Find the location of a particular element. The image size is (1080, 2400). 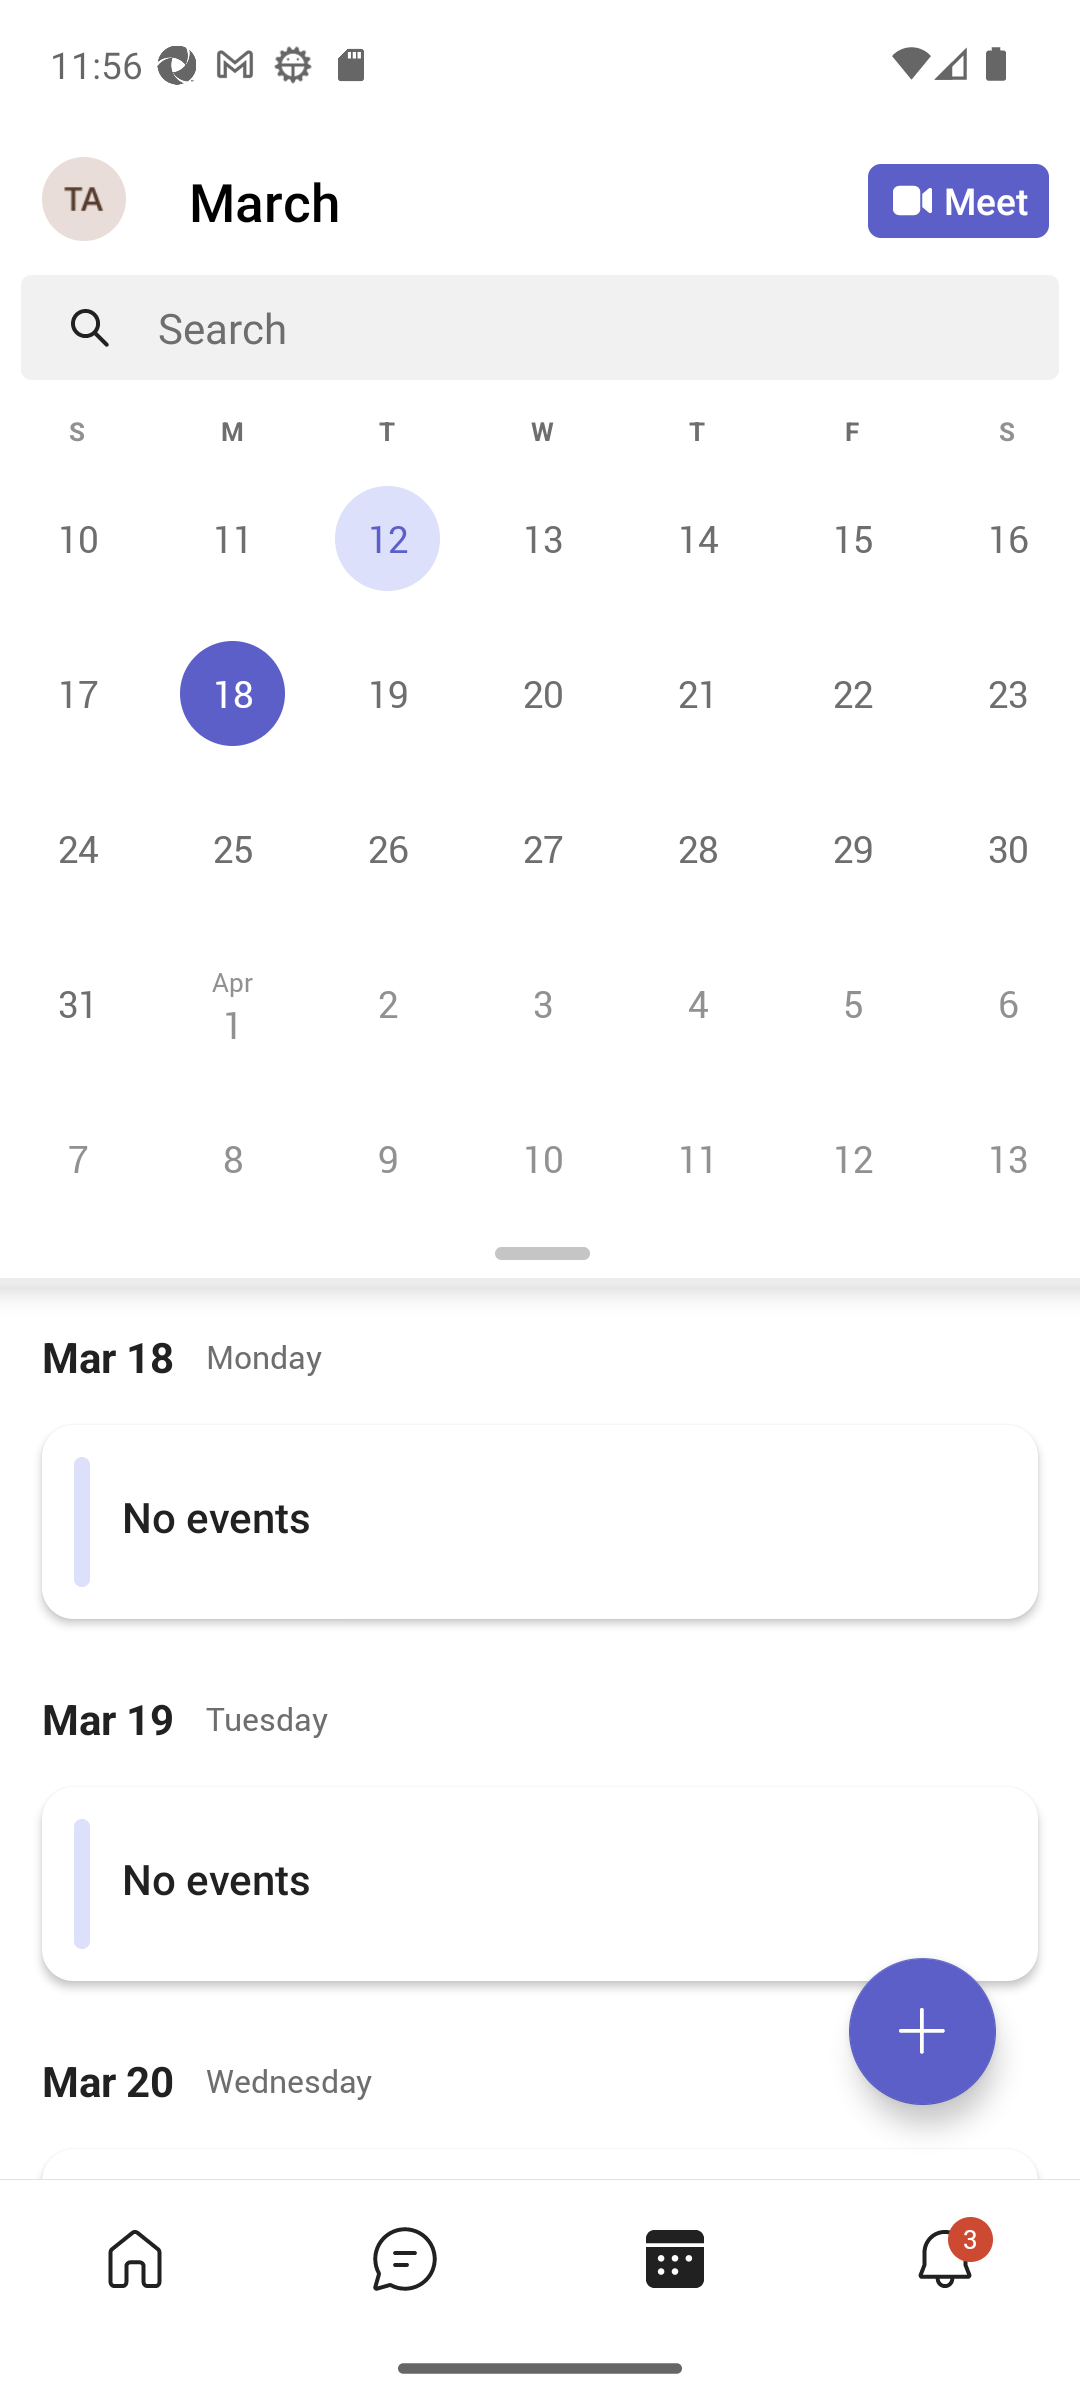

Monday, April 8 8 is located at coordinates (232, 1158).